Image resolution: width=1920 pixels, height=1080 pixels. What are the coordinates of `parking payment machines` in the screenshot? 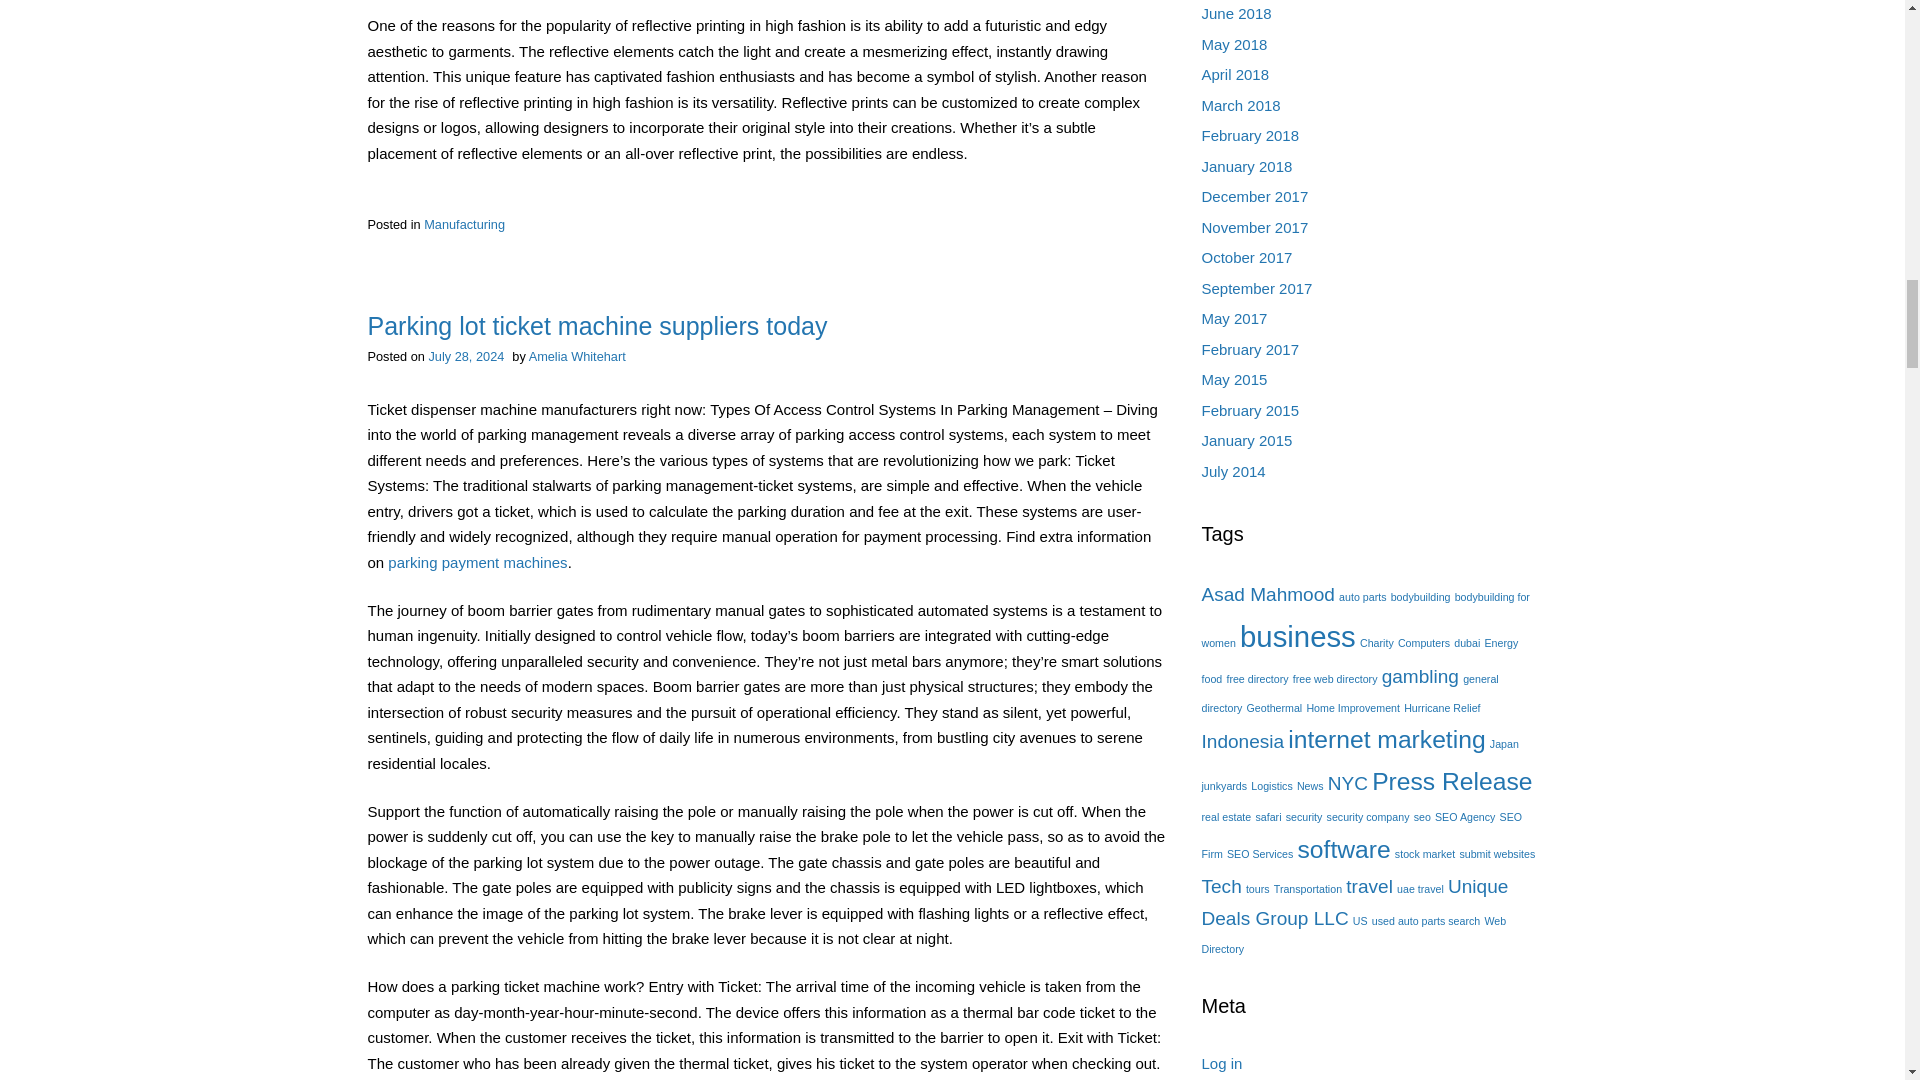 It's located at (476, 562).